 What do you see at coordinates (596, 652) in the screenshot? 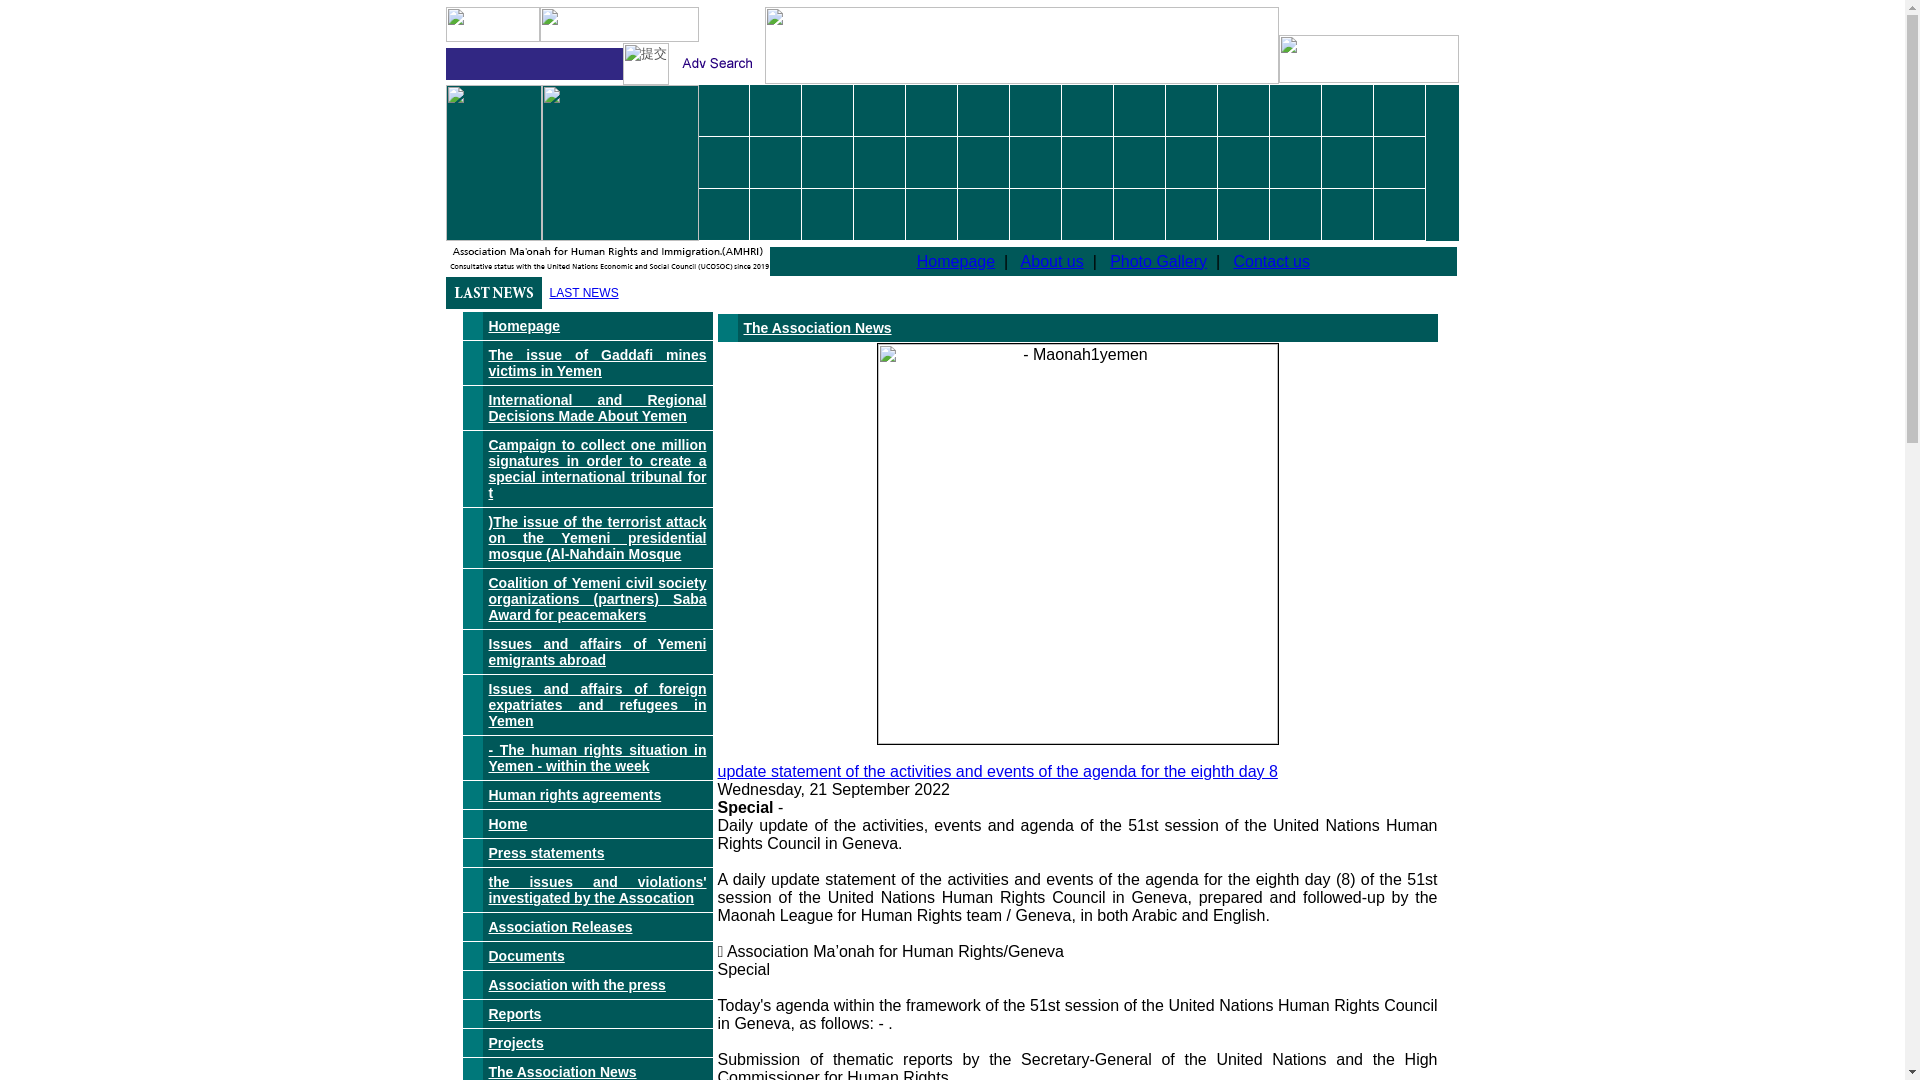
I see `Issues and affairs of Yemeni emigrants abroad` at bounding box center [596, 652].